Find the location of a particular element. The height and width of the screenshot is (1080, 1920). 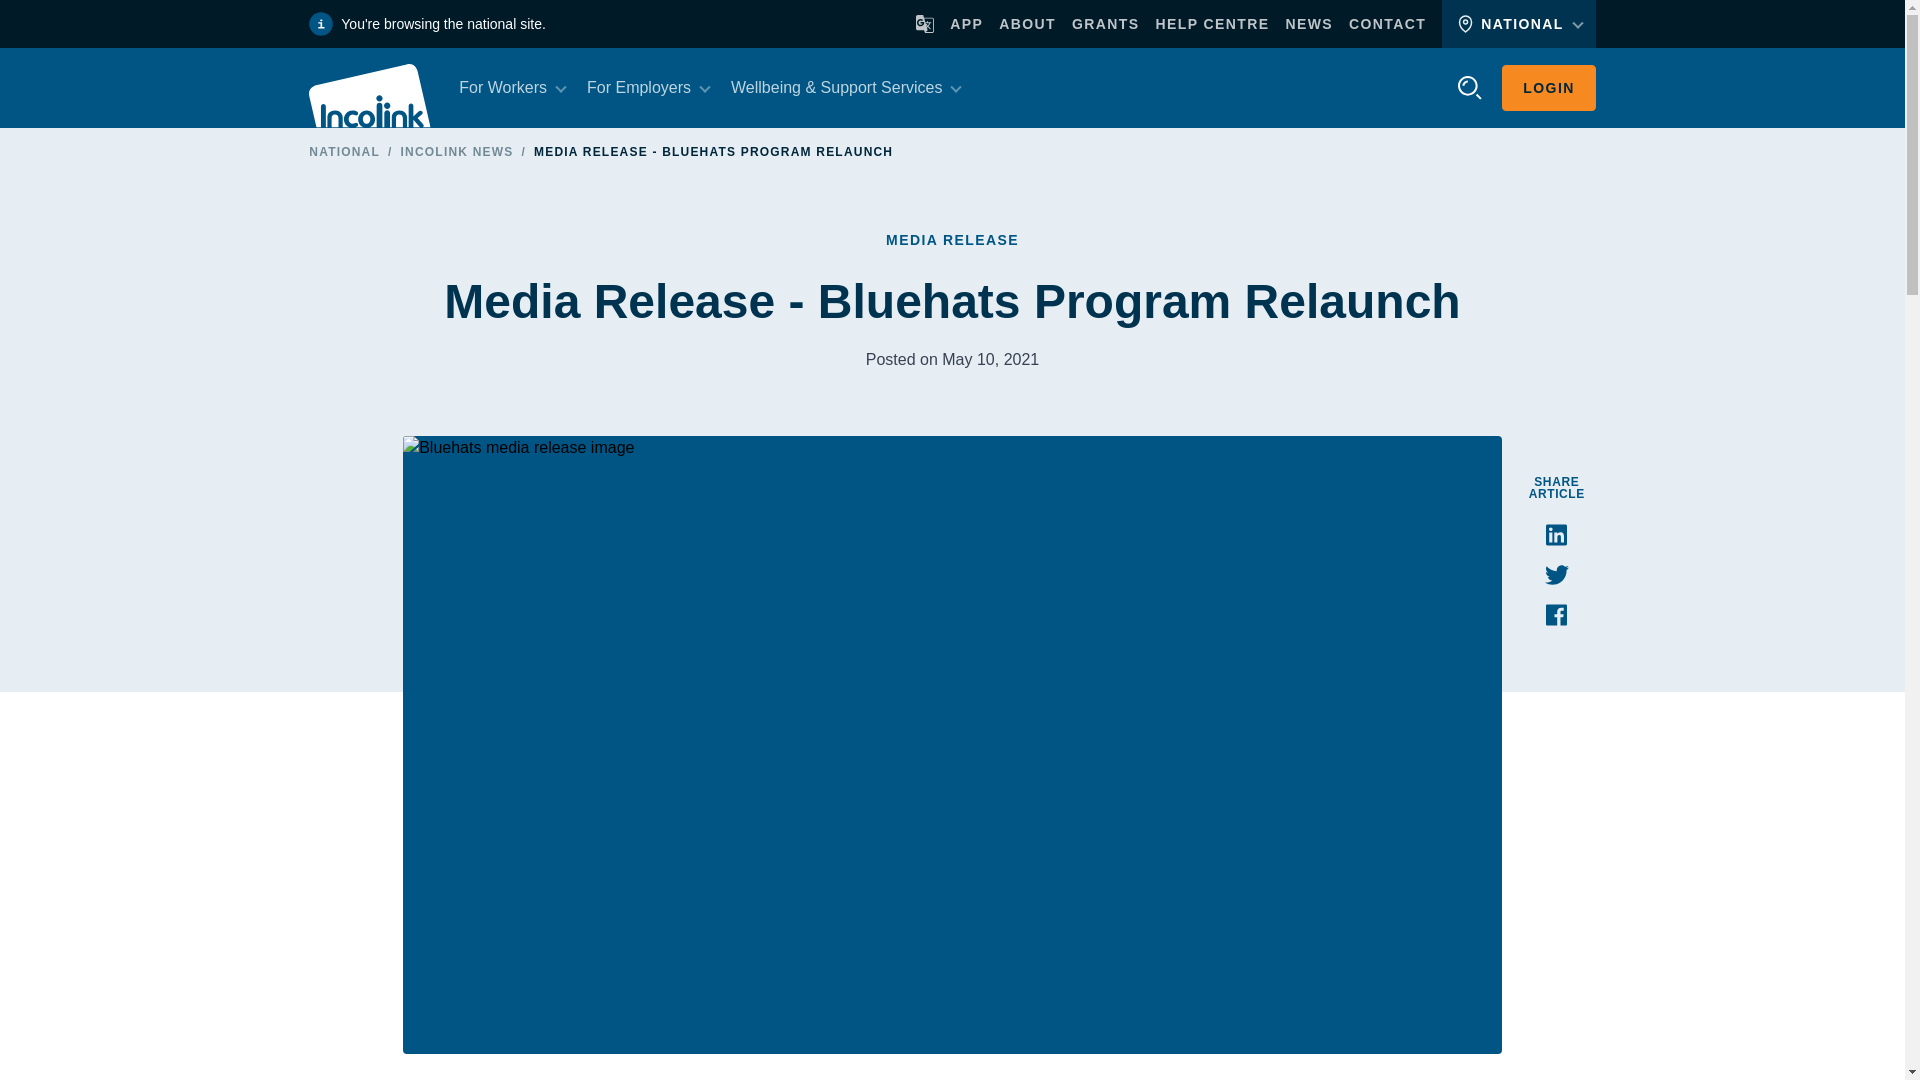

For Employers is located at coordinates (639, 88).